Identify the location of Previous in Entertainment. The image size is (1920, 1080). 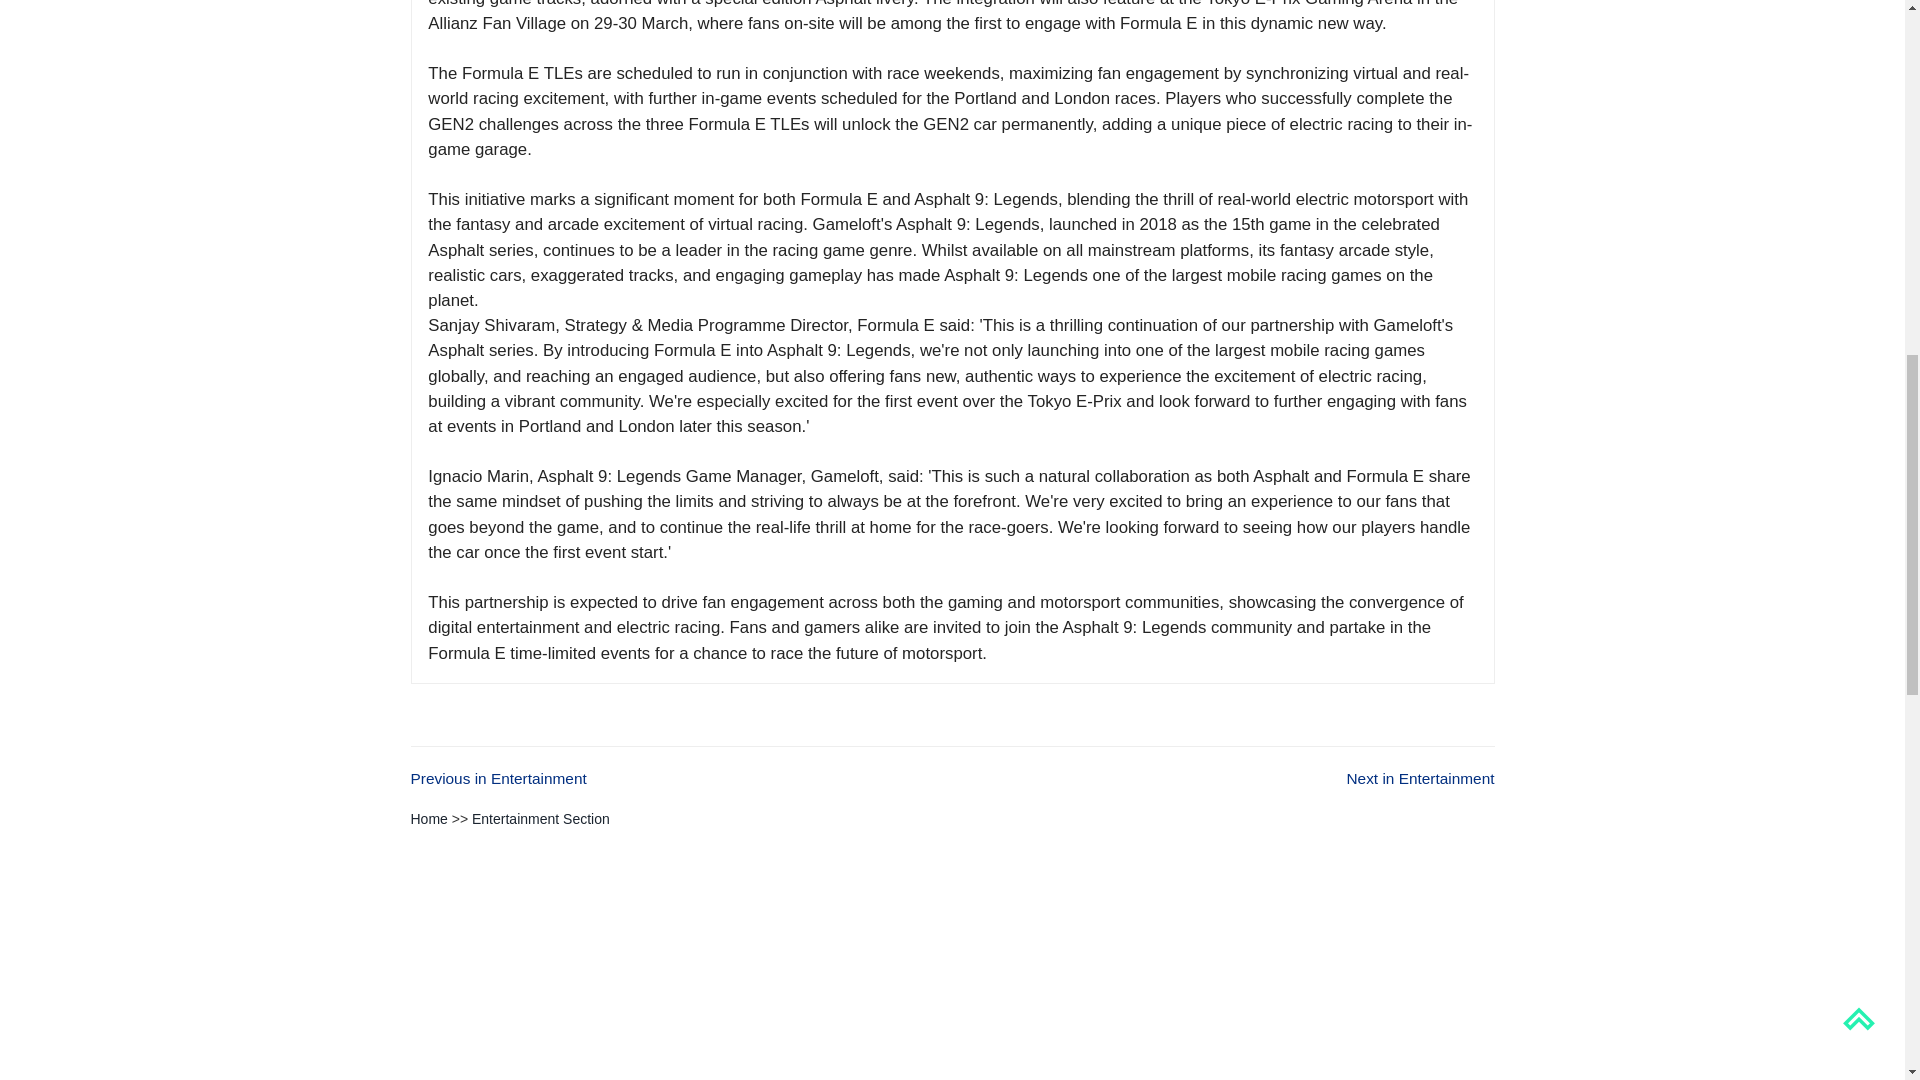
(498, 778).